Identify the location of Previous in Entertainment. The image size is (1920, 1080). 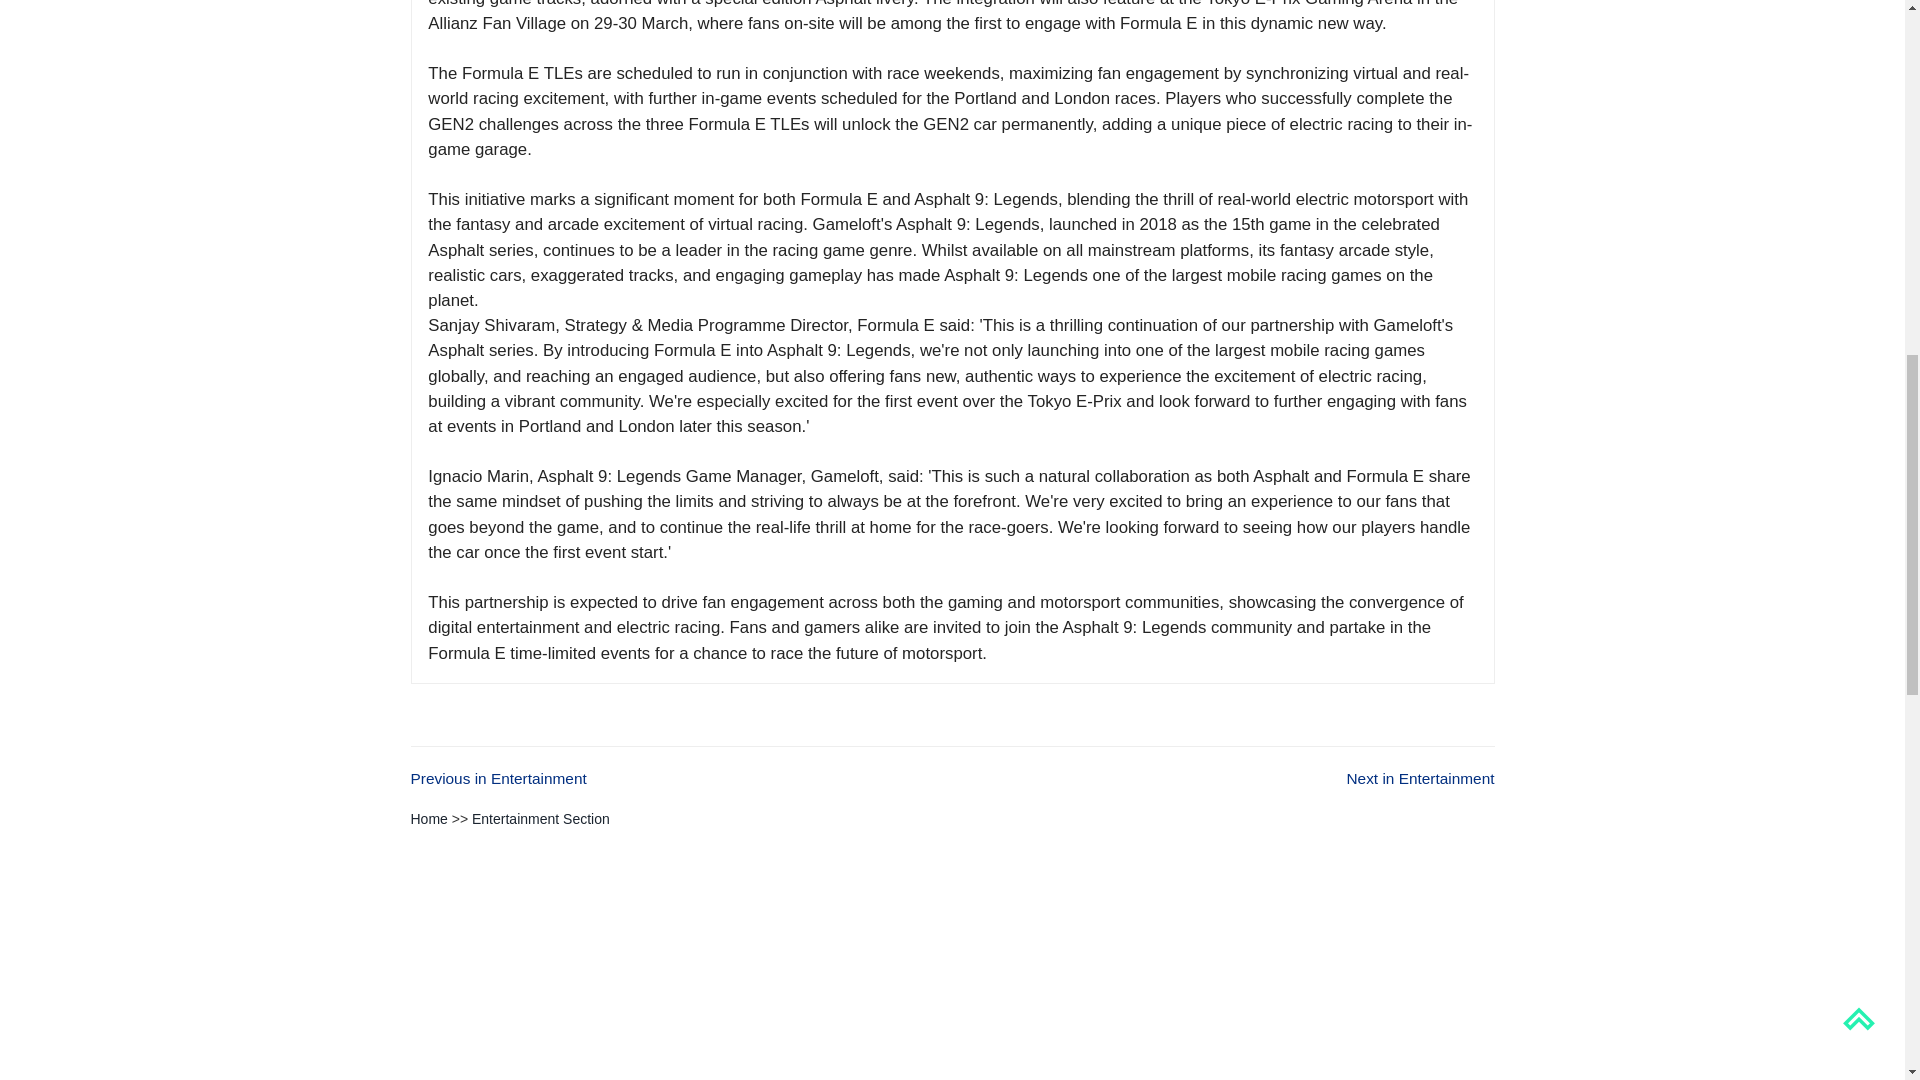
(498, 778).